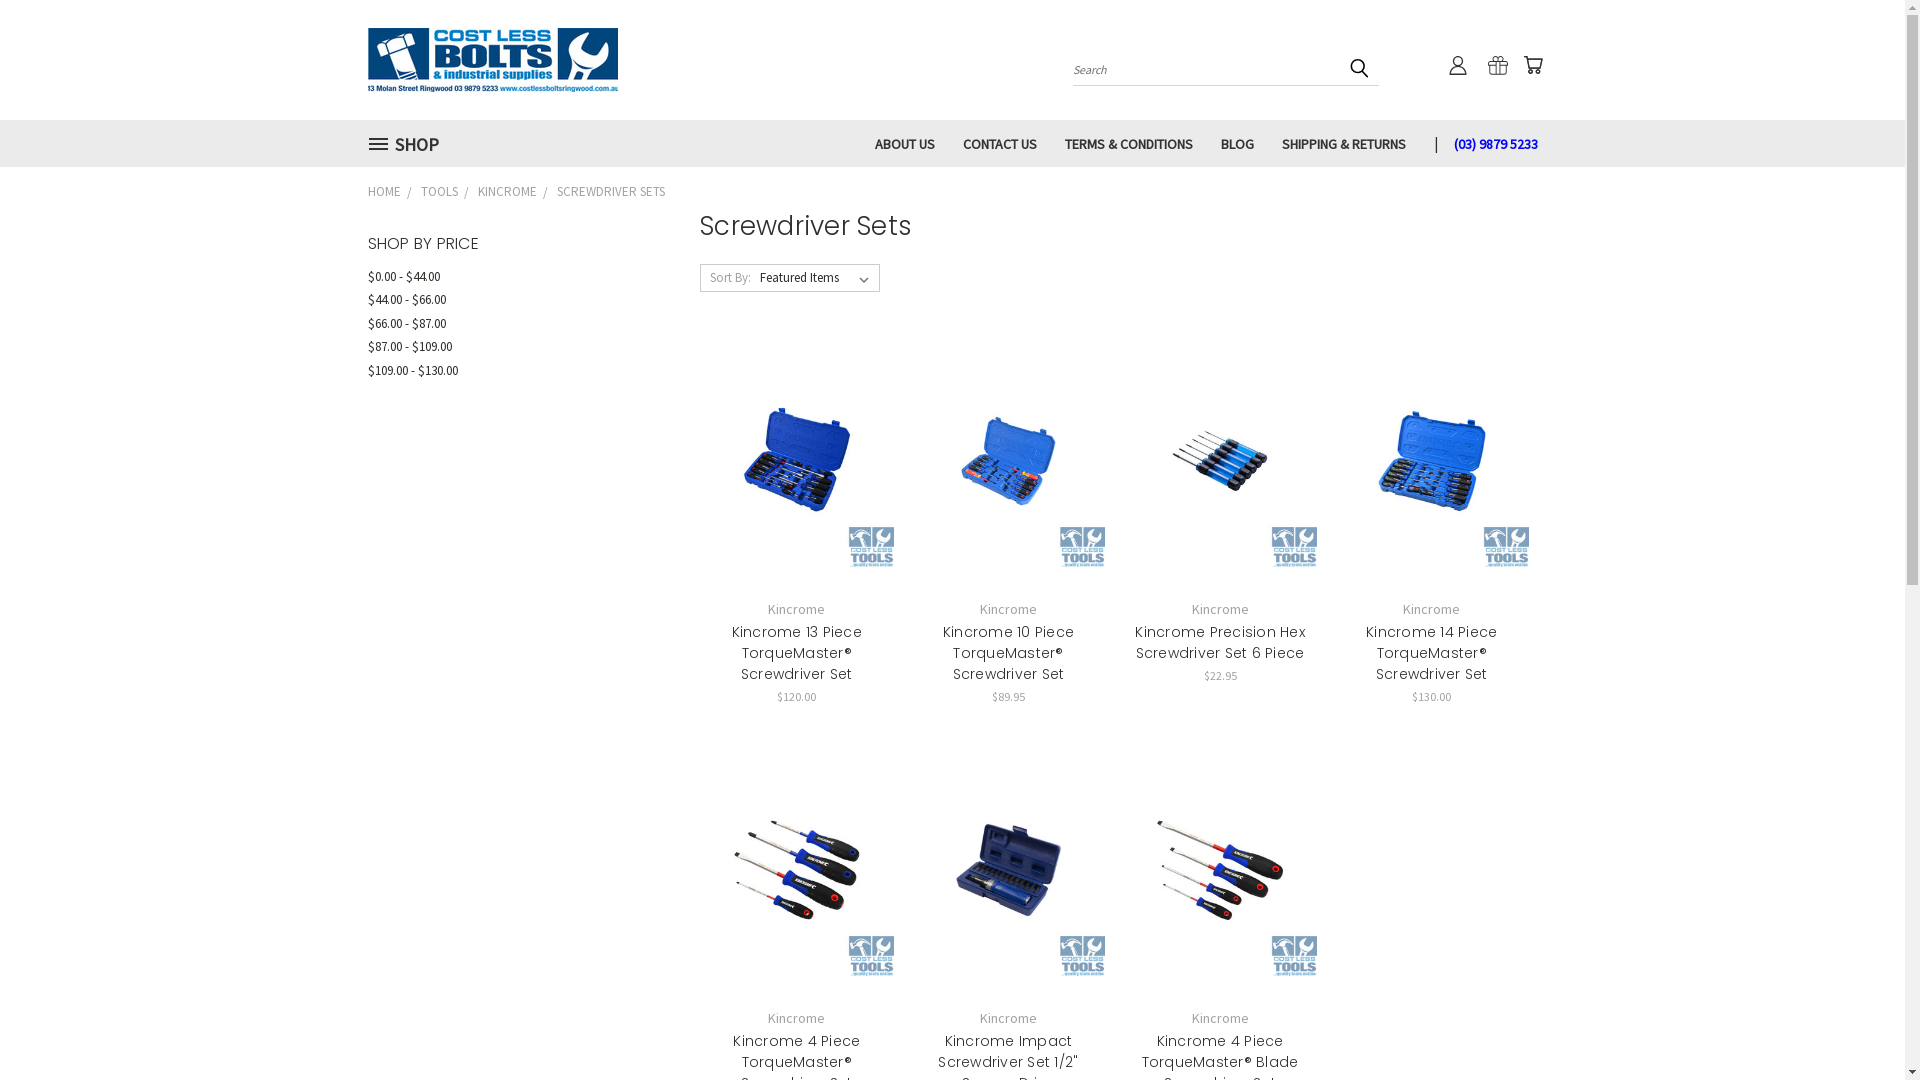 Image resolution: width=1920 pixels, height=1080 pixels. I want to click on (03) 9879 5233, so click(1489, 142).